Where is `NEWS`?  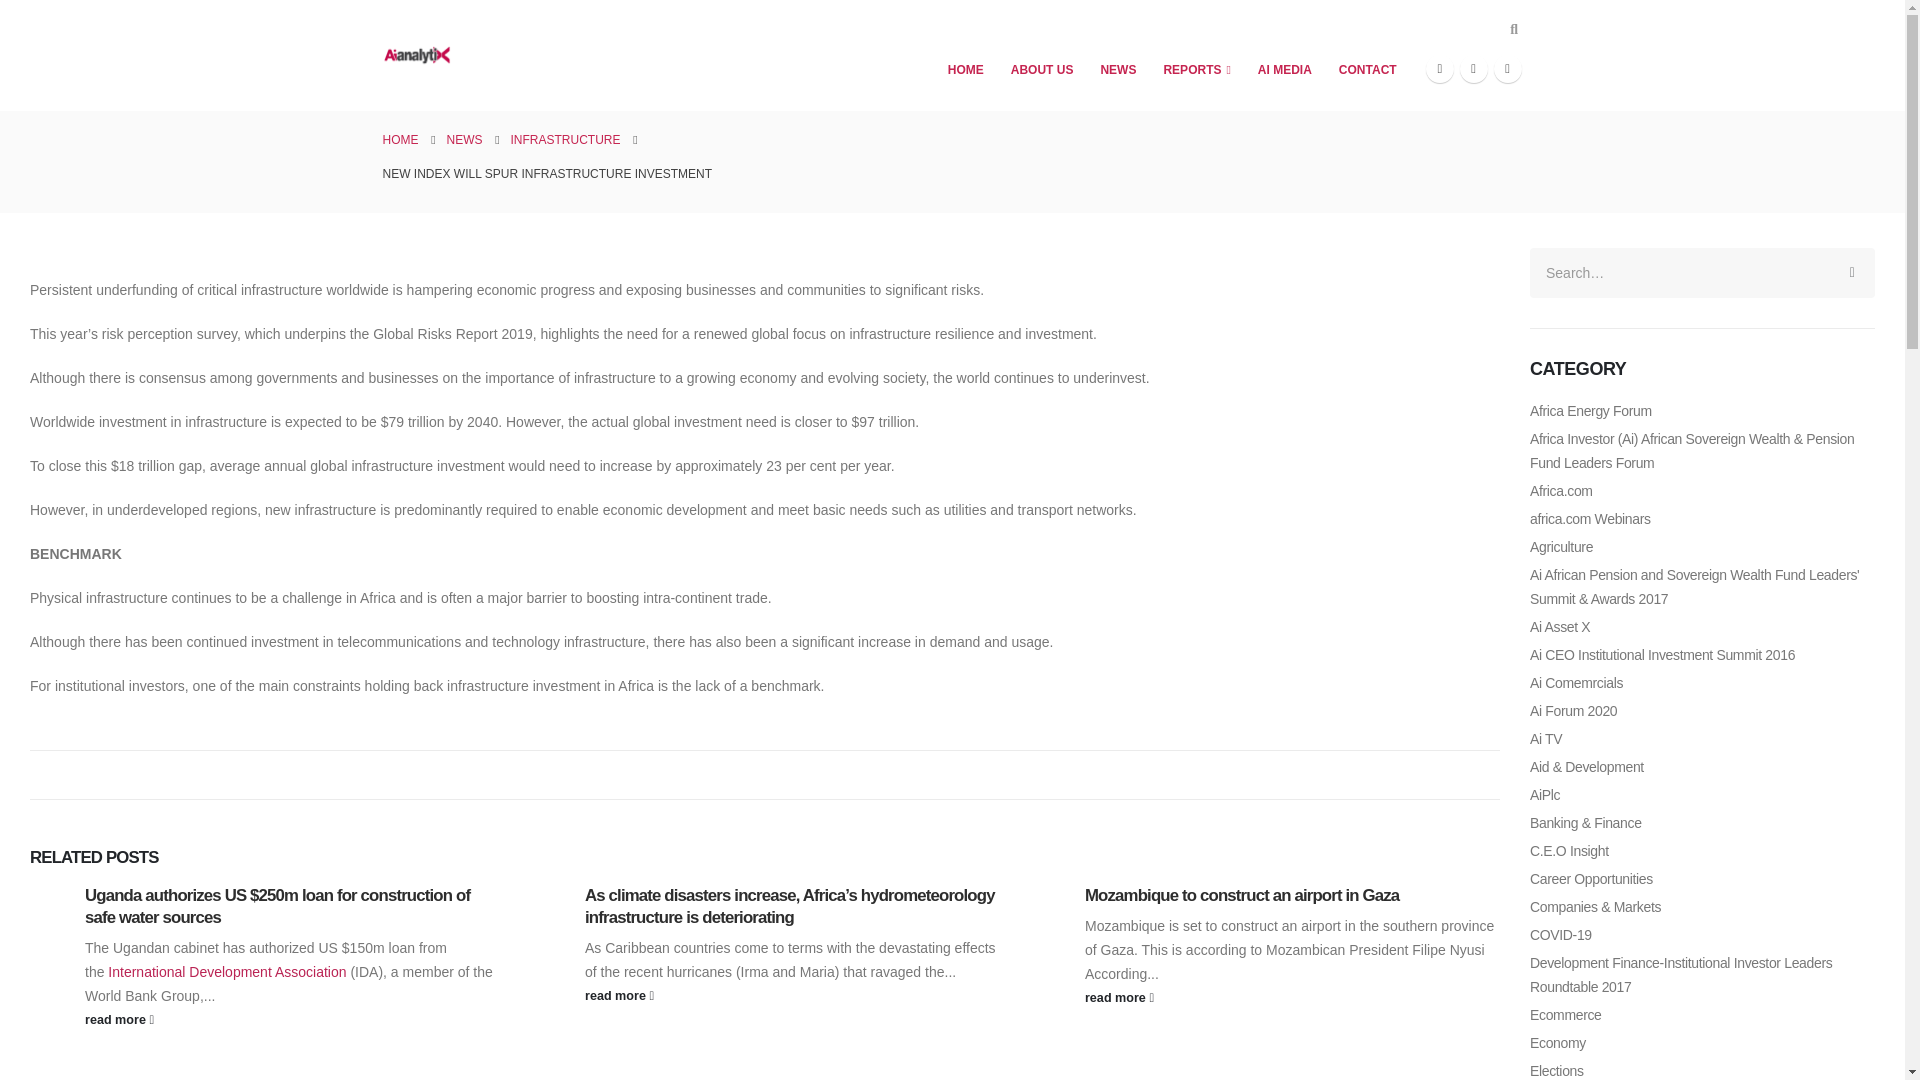 NEWS is located at coordinates (1117, 68).